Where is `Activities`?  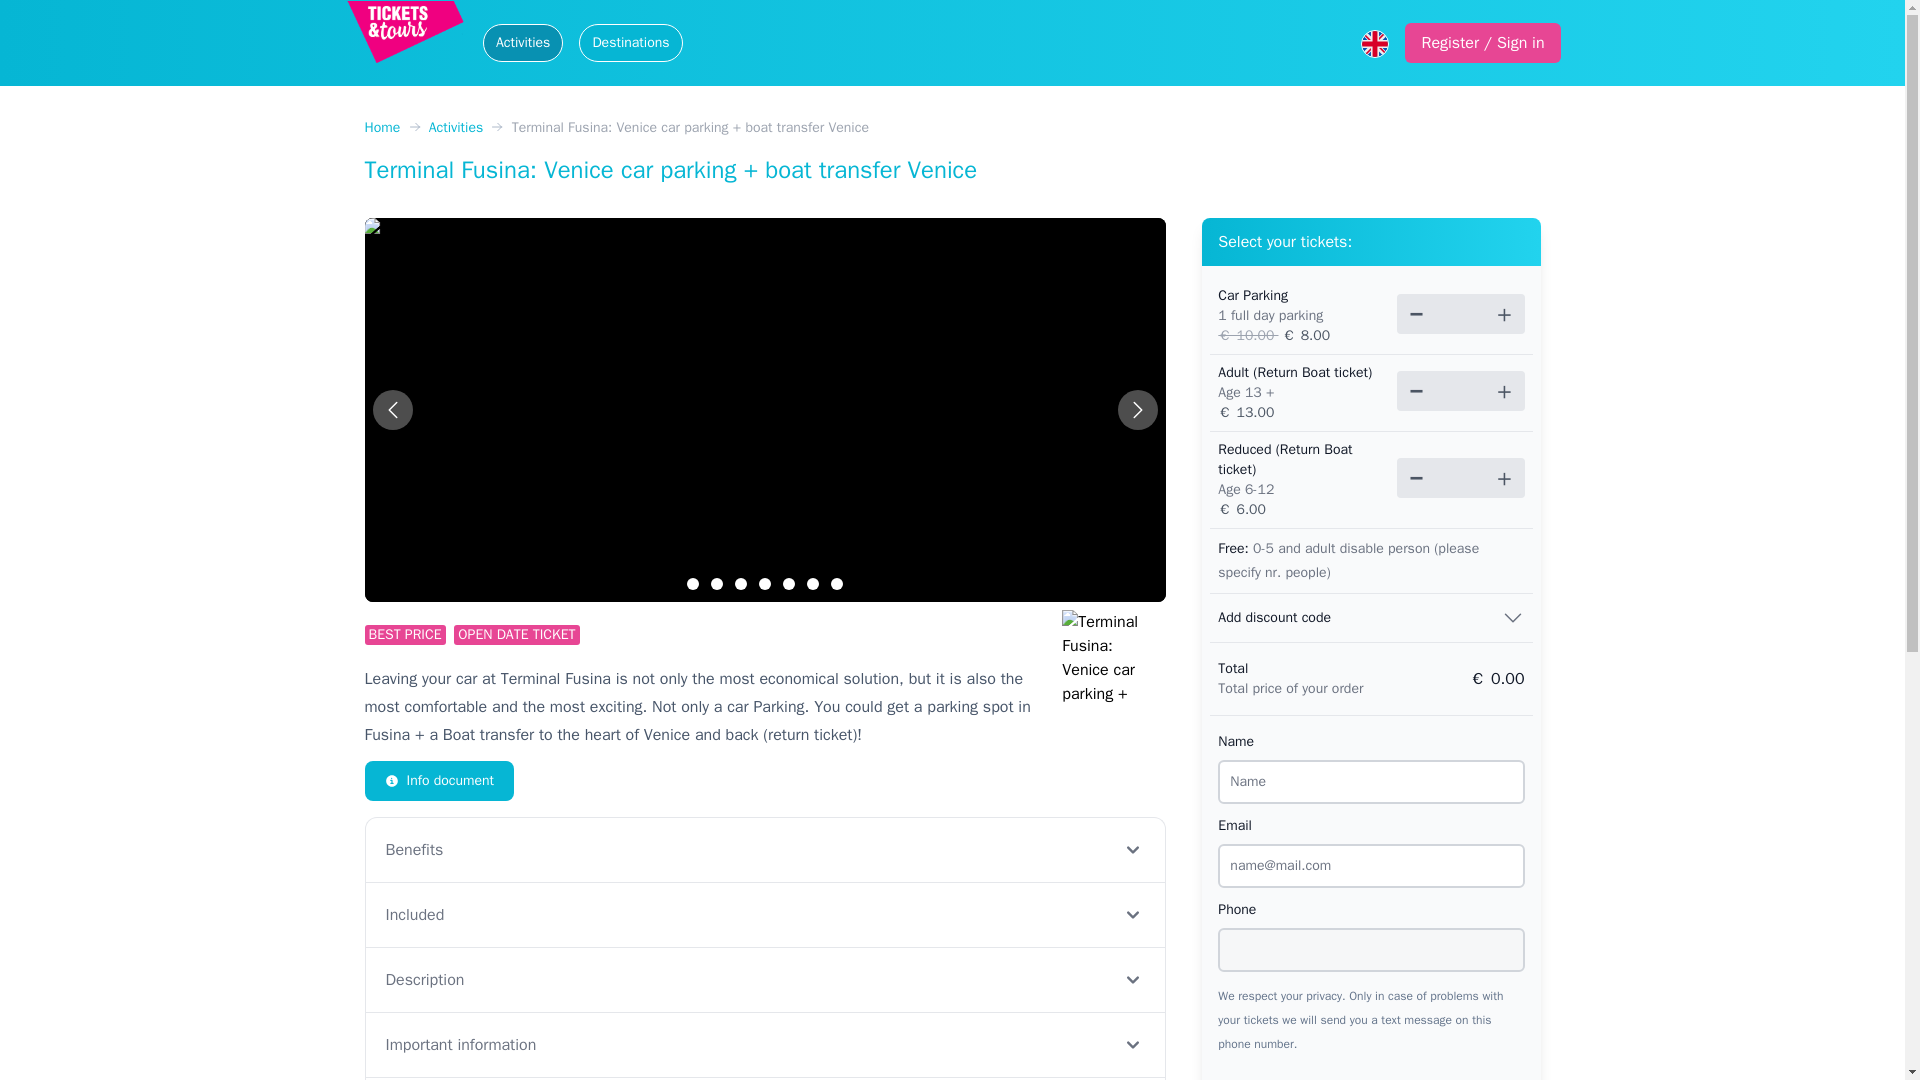
Activities is located at coordinates (456, 127).